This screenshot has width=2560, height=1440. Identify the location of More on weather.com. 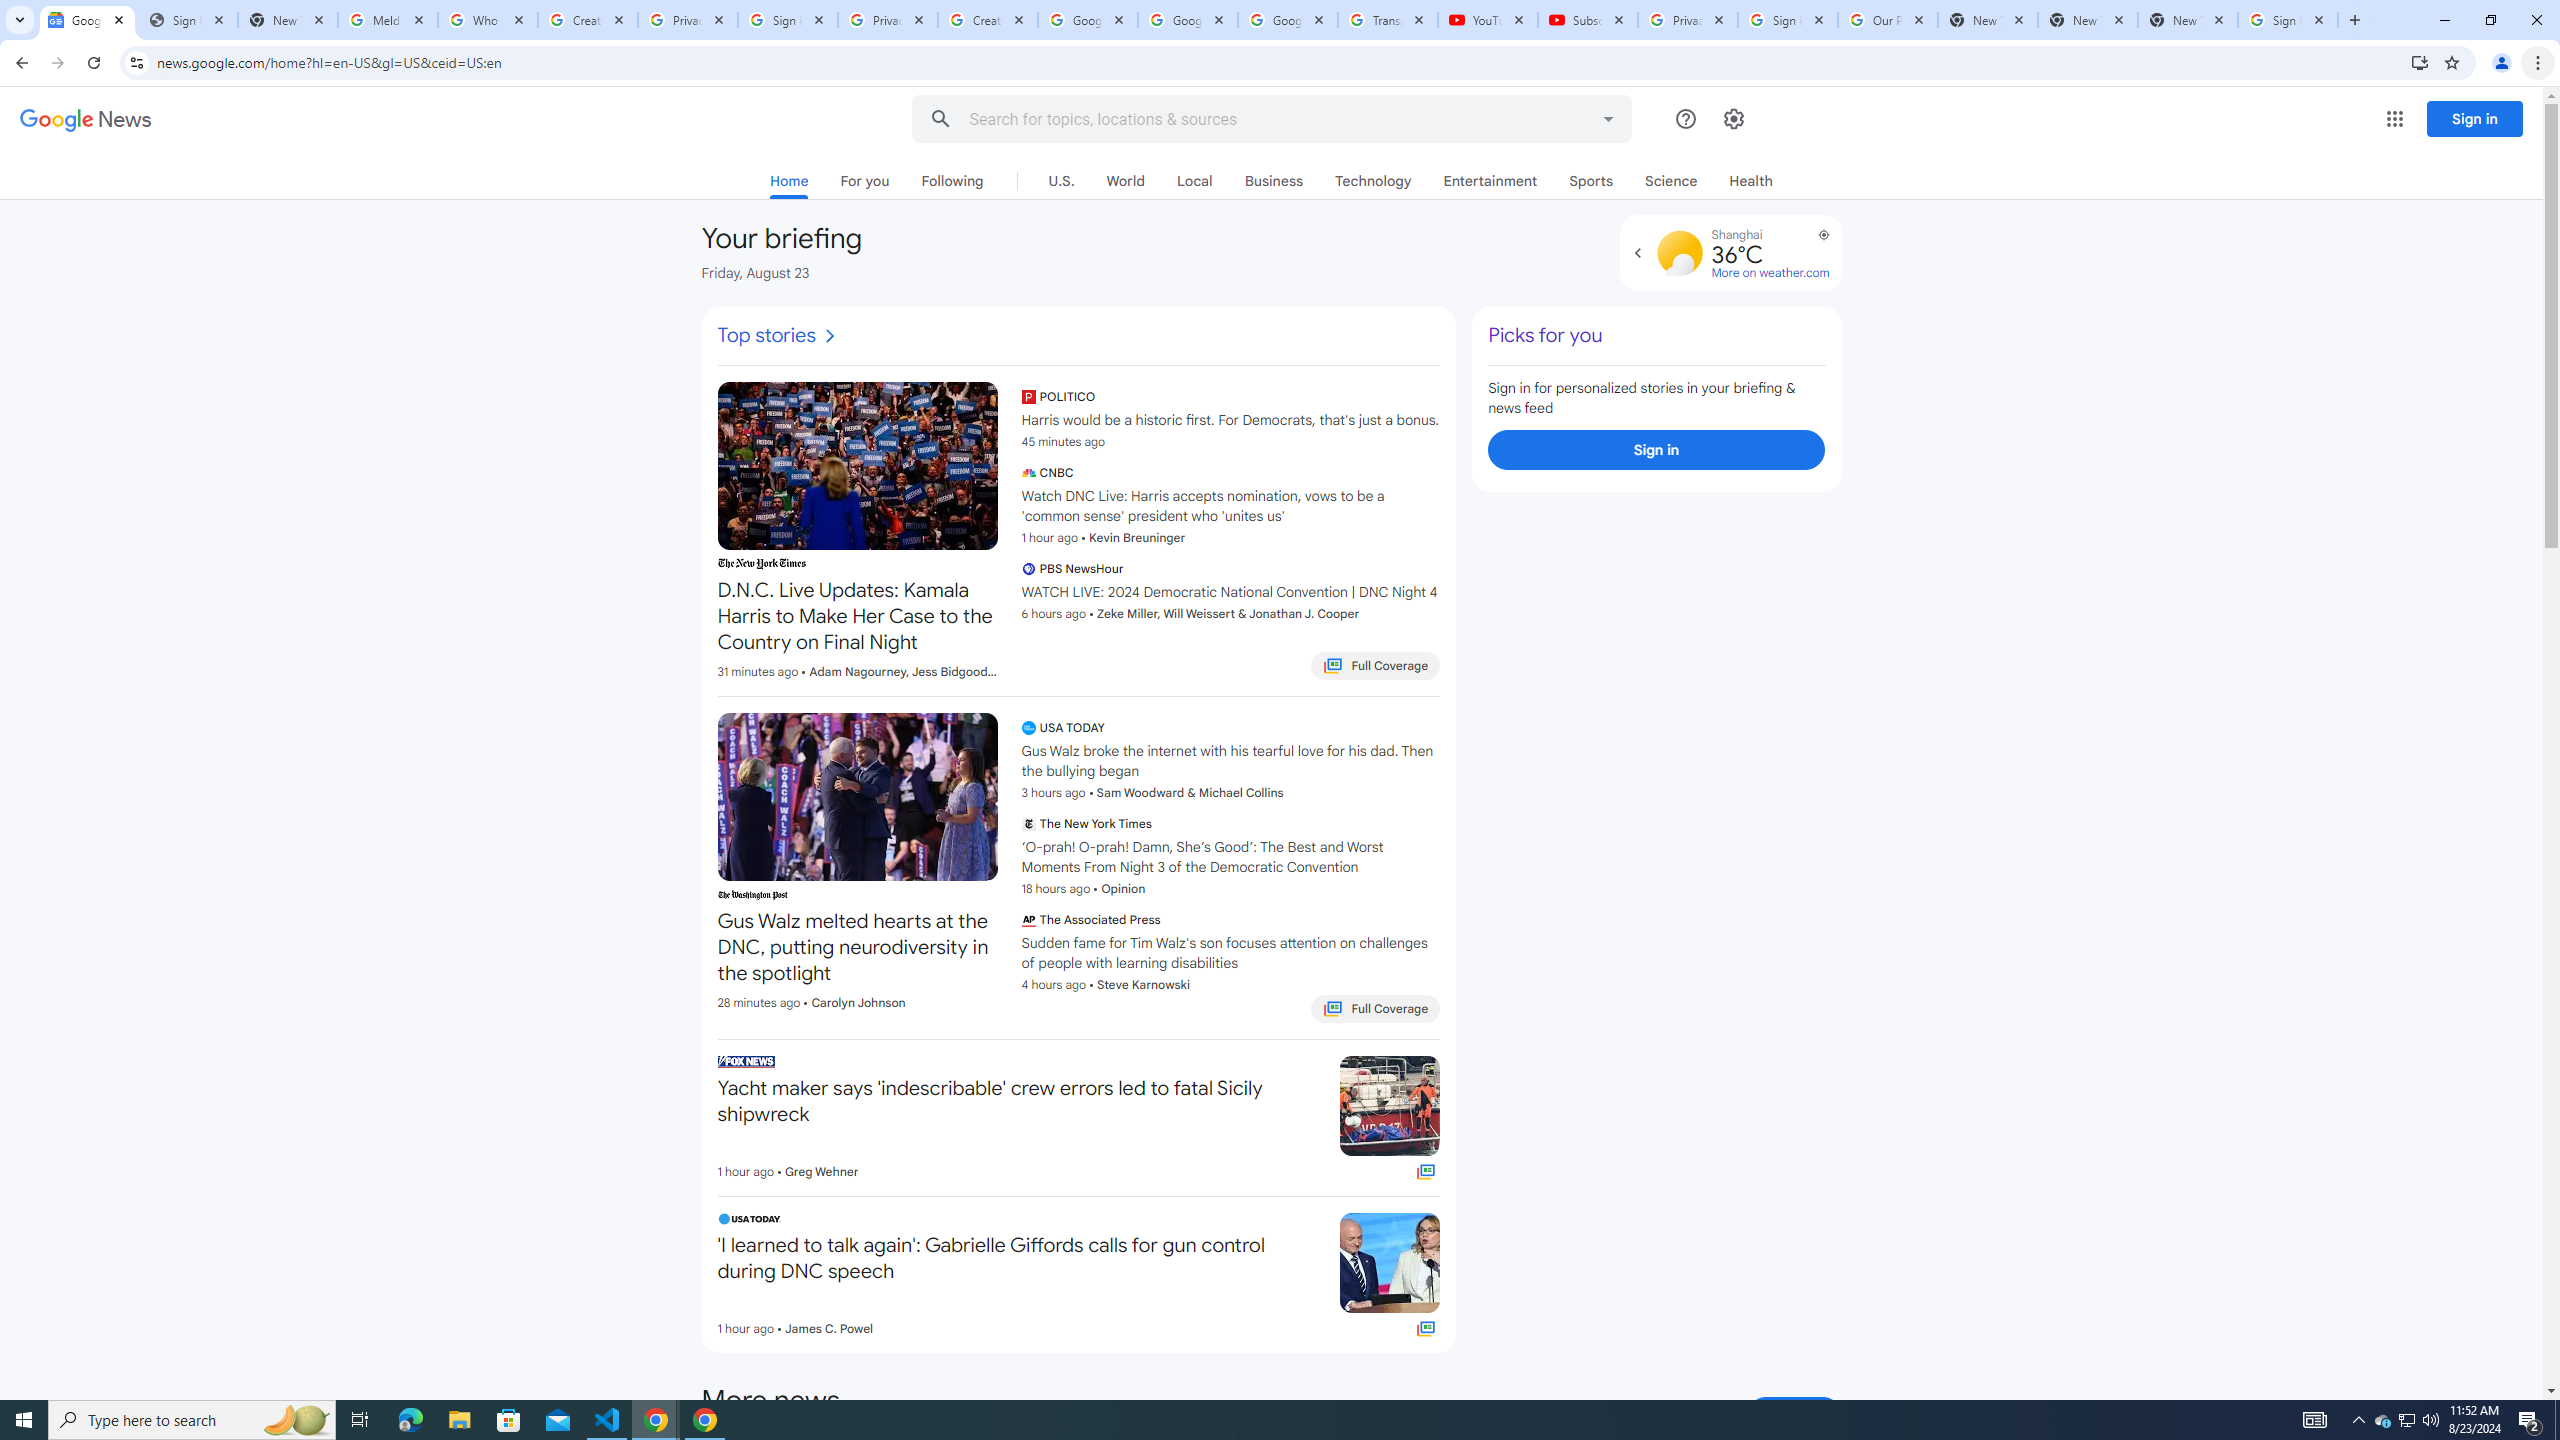
(1770, 272).